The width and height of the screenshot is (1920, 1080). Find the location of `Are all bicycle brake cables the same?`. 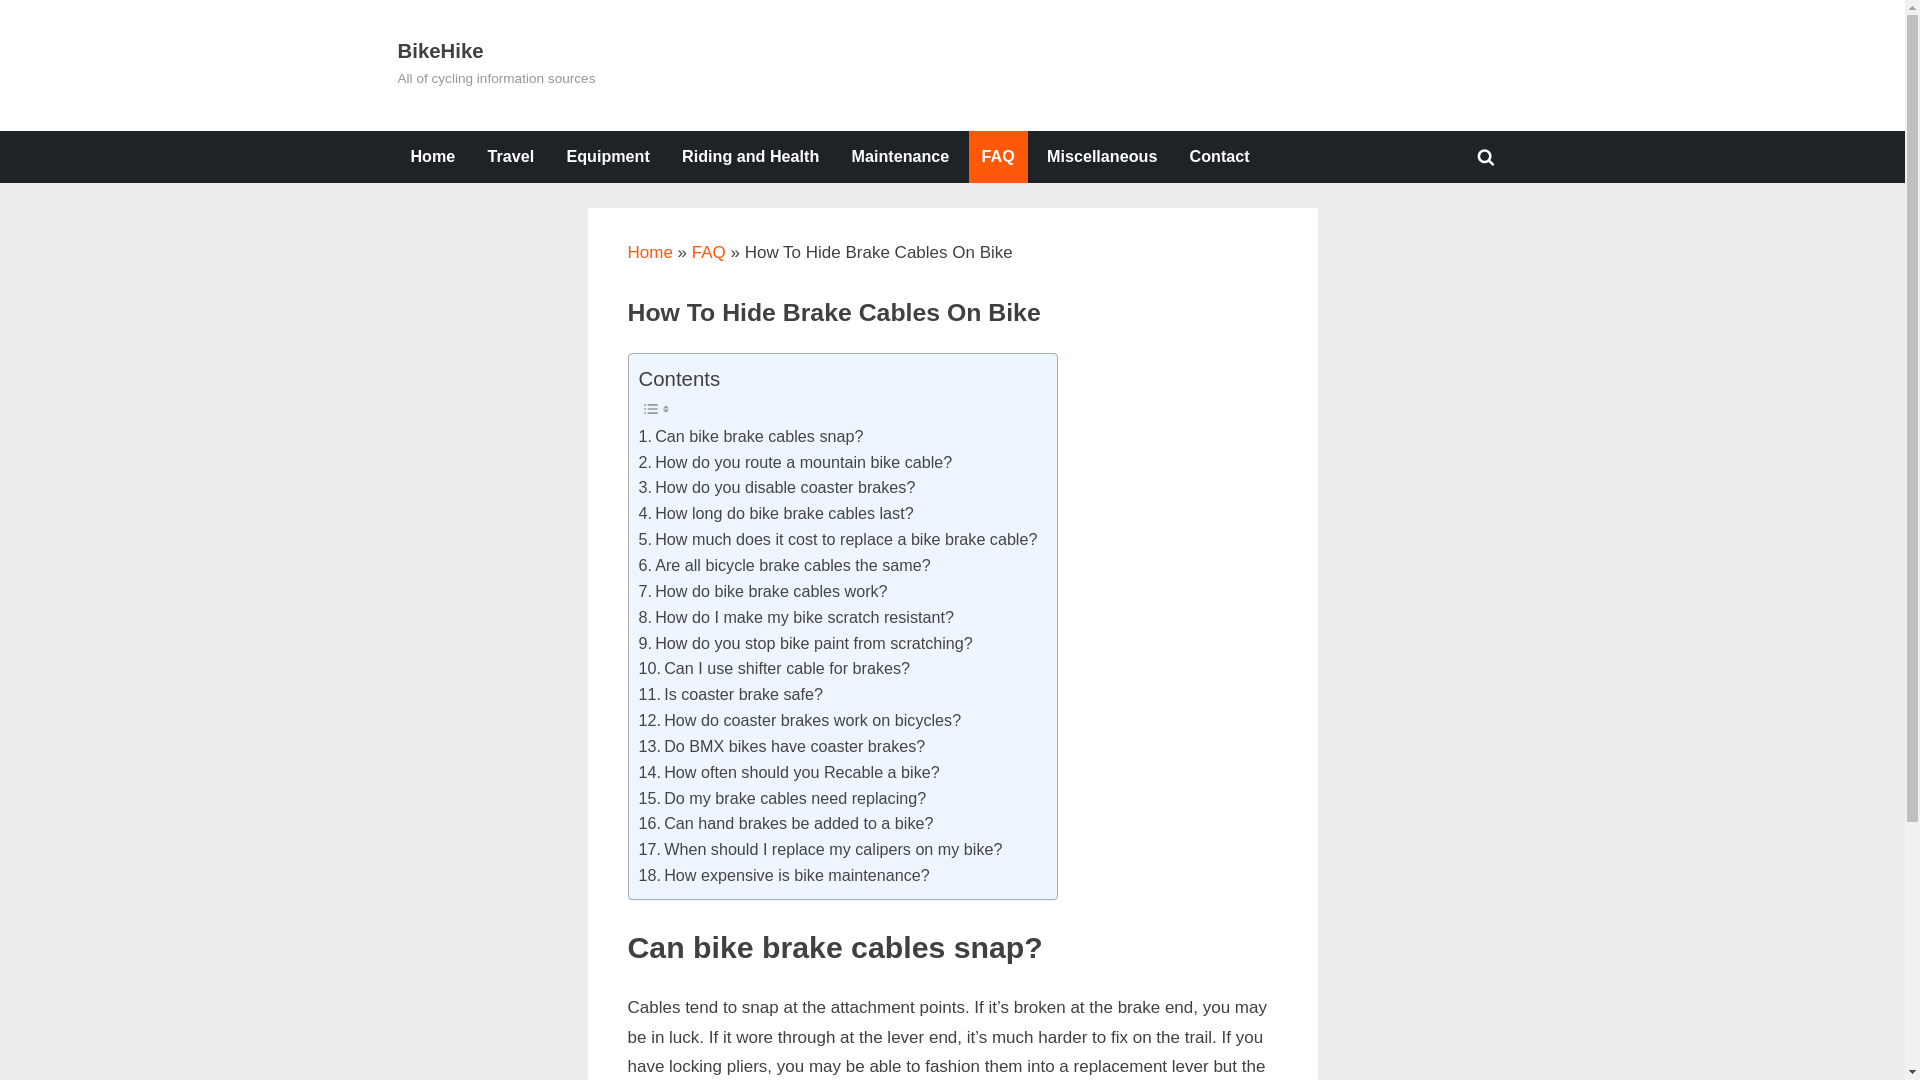

Are all bicycle brake cables the same? is located at coordinates (783, 565).